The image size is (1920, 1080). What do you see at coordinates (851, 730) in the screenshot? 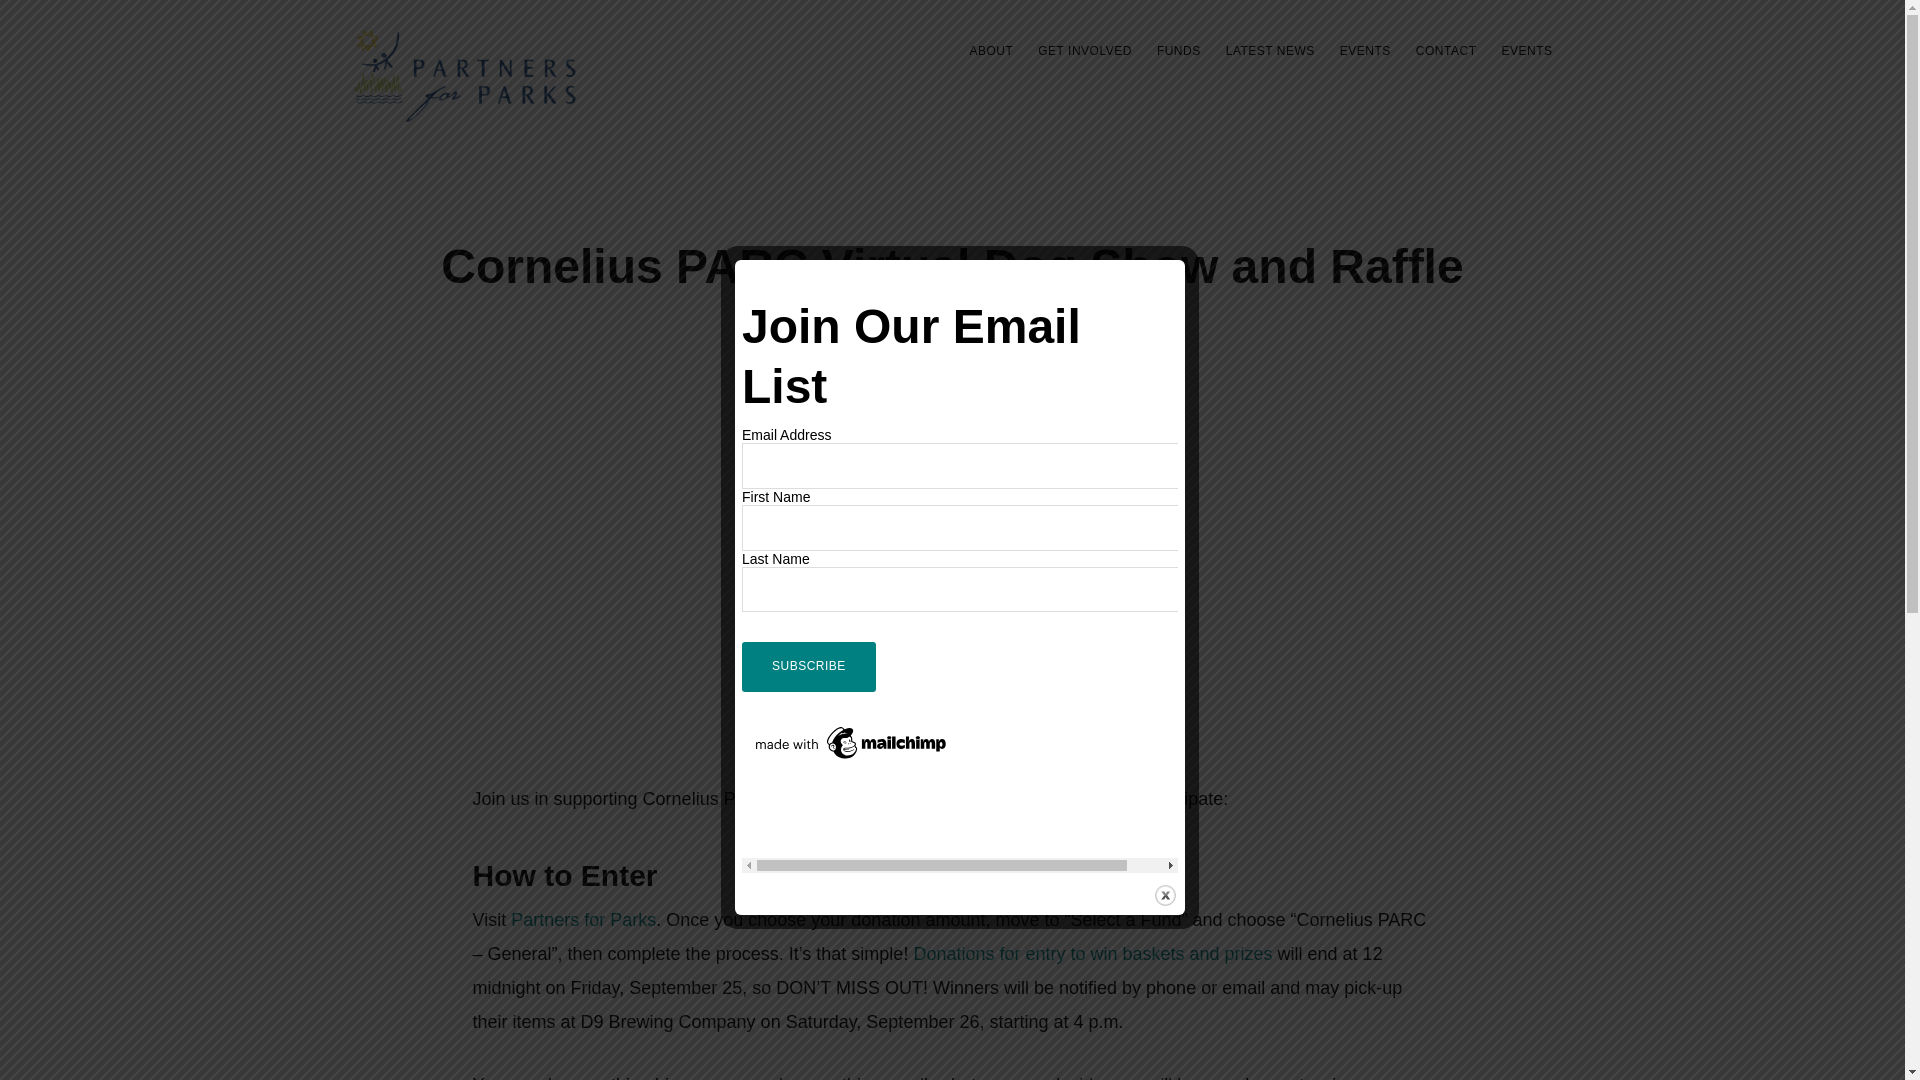
I see `Mailchimp - email marketing made easy and fun` at bounding box center [851, 730].